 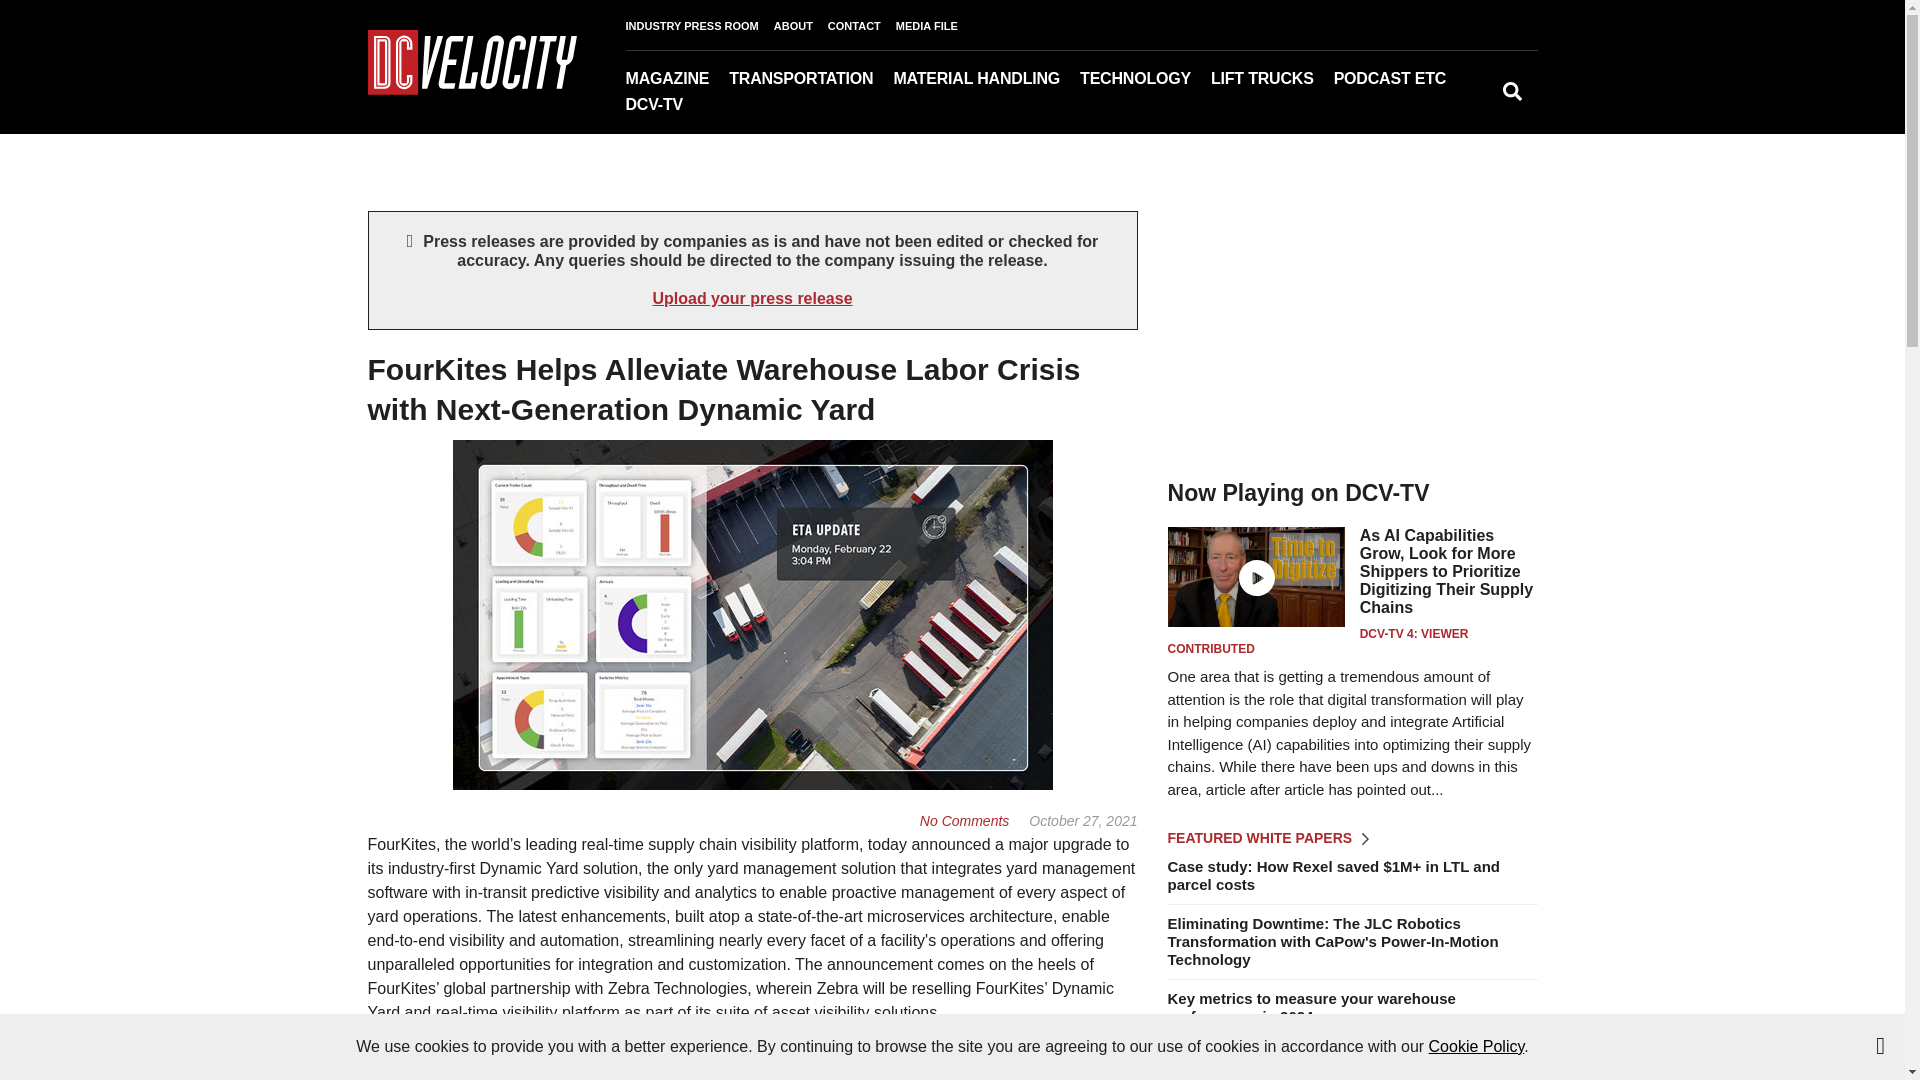 What do you see at coordinates (1476, 1046) in the screenshot?
I see `Cookie Policy` at bounding box center [1476, 1046].